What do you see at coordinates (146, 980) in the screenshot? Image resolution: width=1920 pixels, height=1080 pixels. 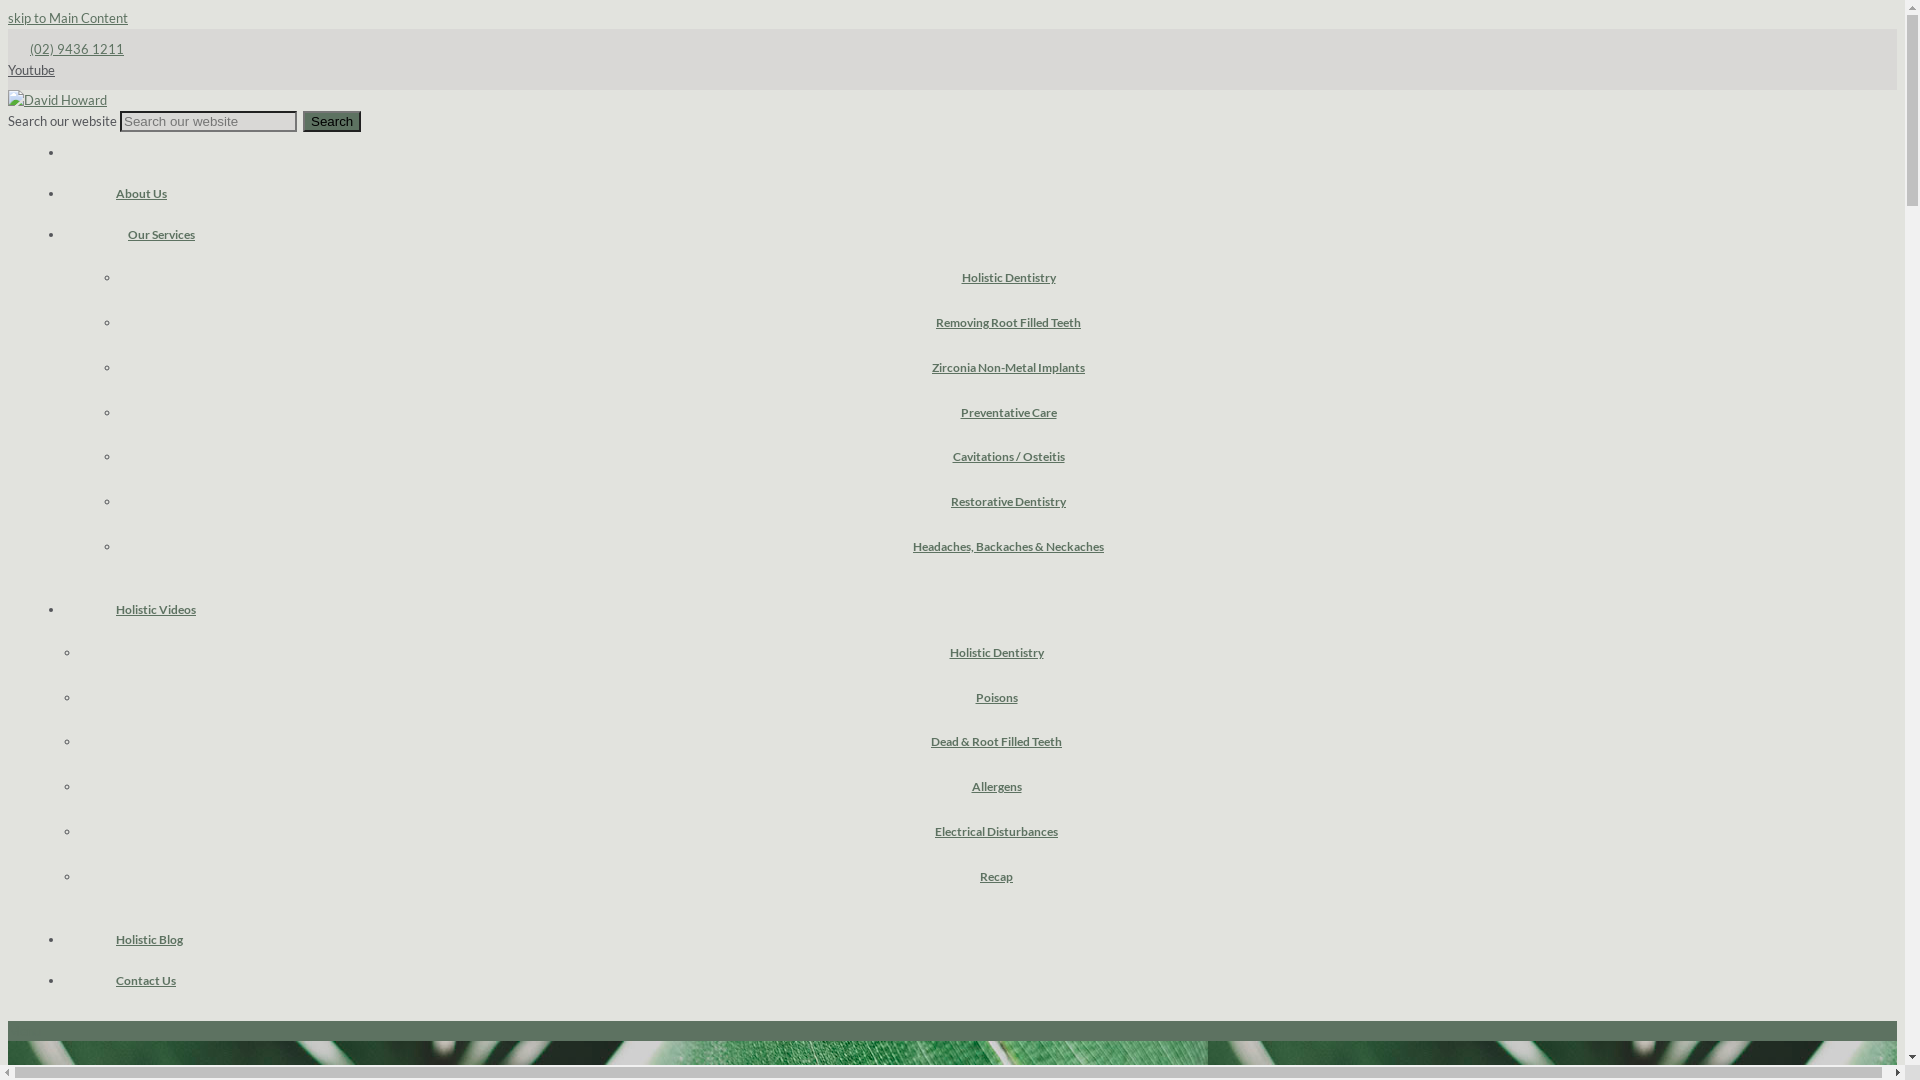 I see `Contact Us` at bounding box center [146, 980].